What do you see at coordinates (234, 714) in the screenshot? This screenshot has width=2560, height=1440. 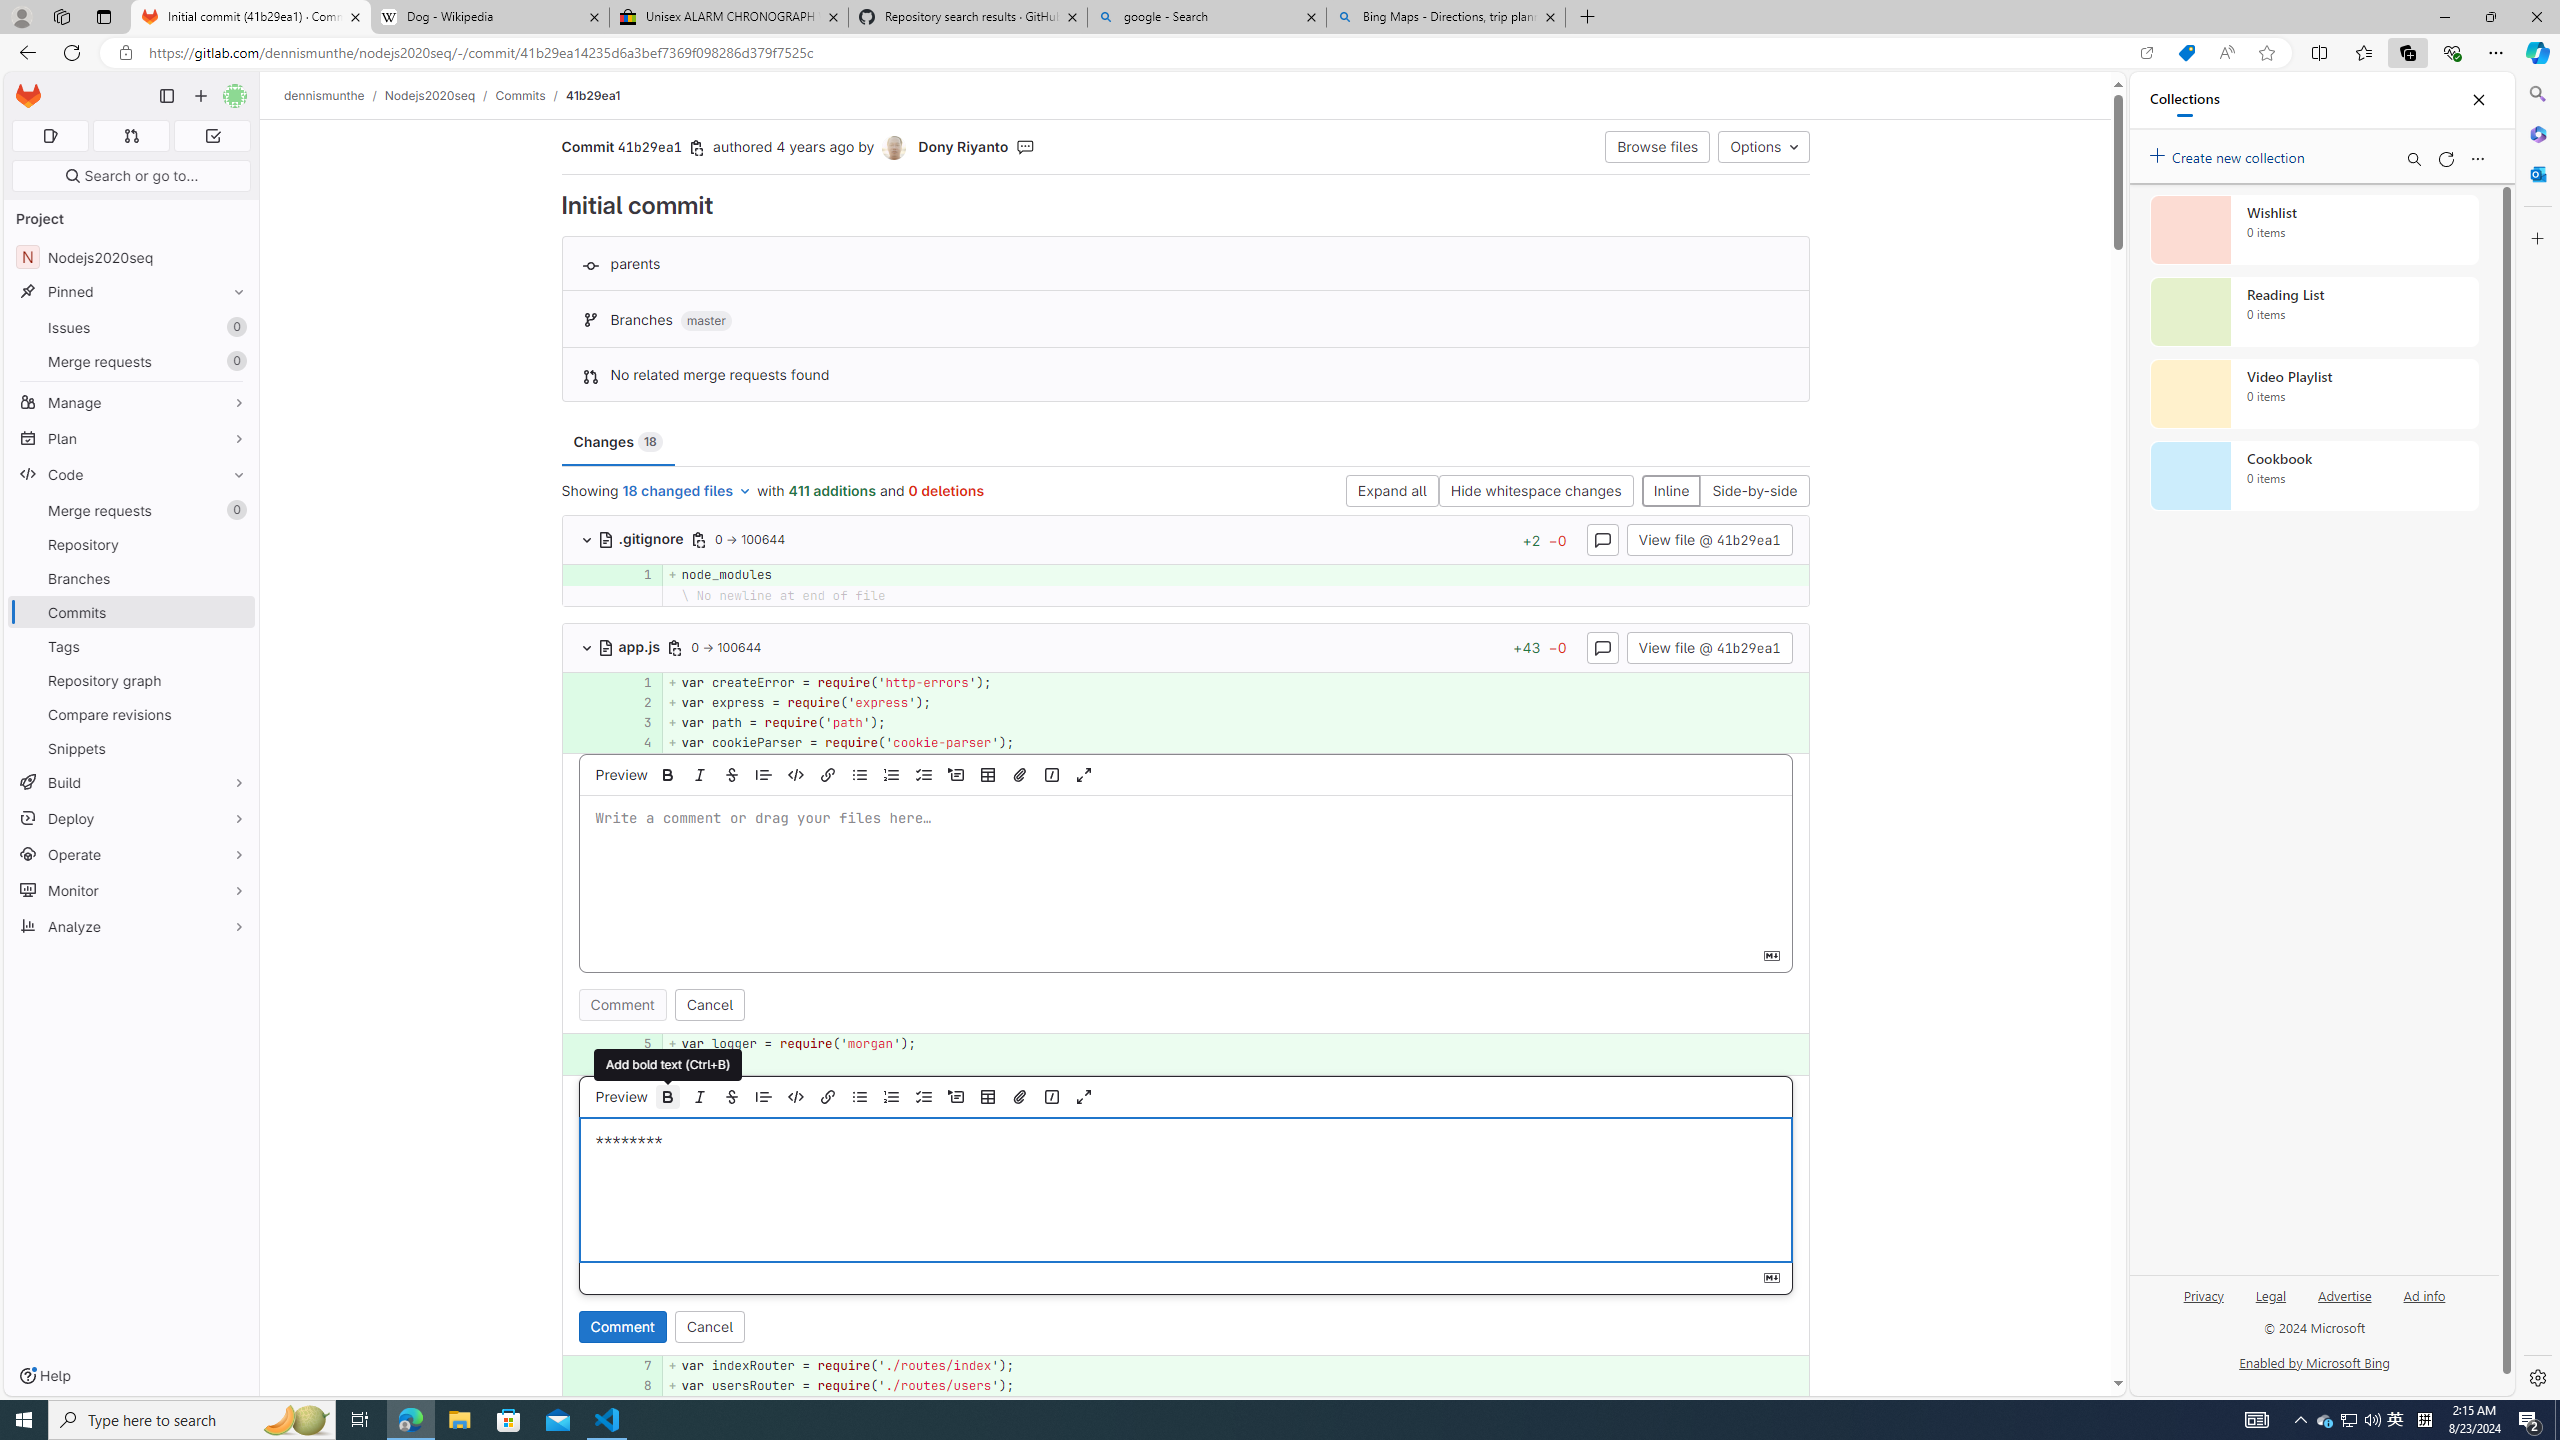 I see `Pin Compare revisions` at bounding box center [234, 714].